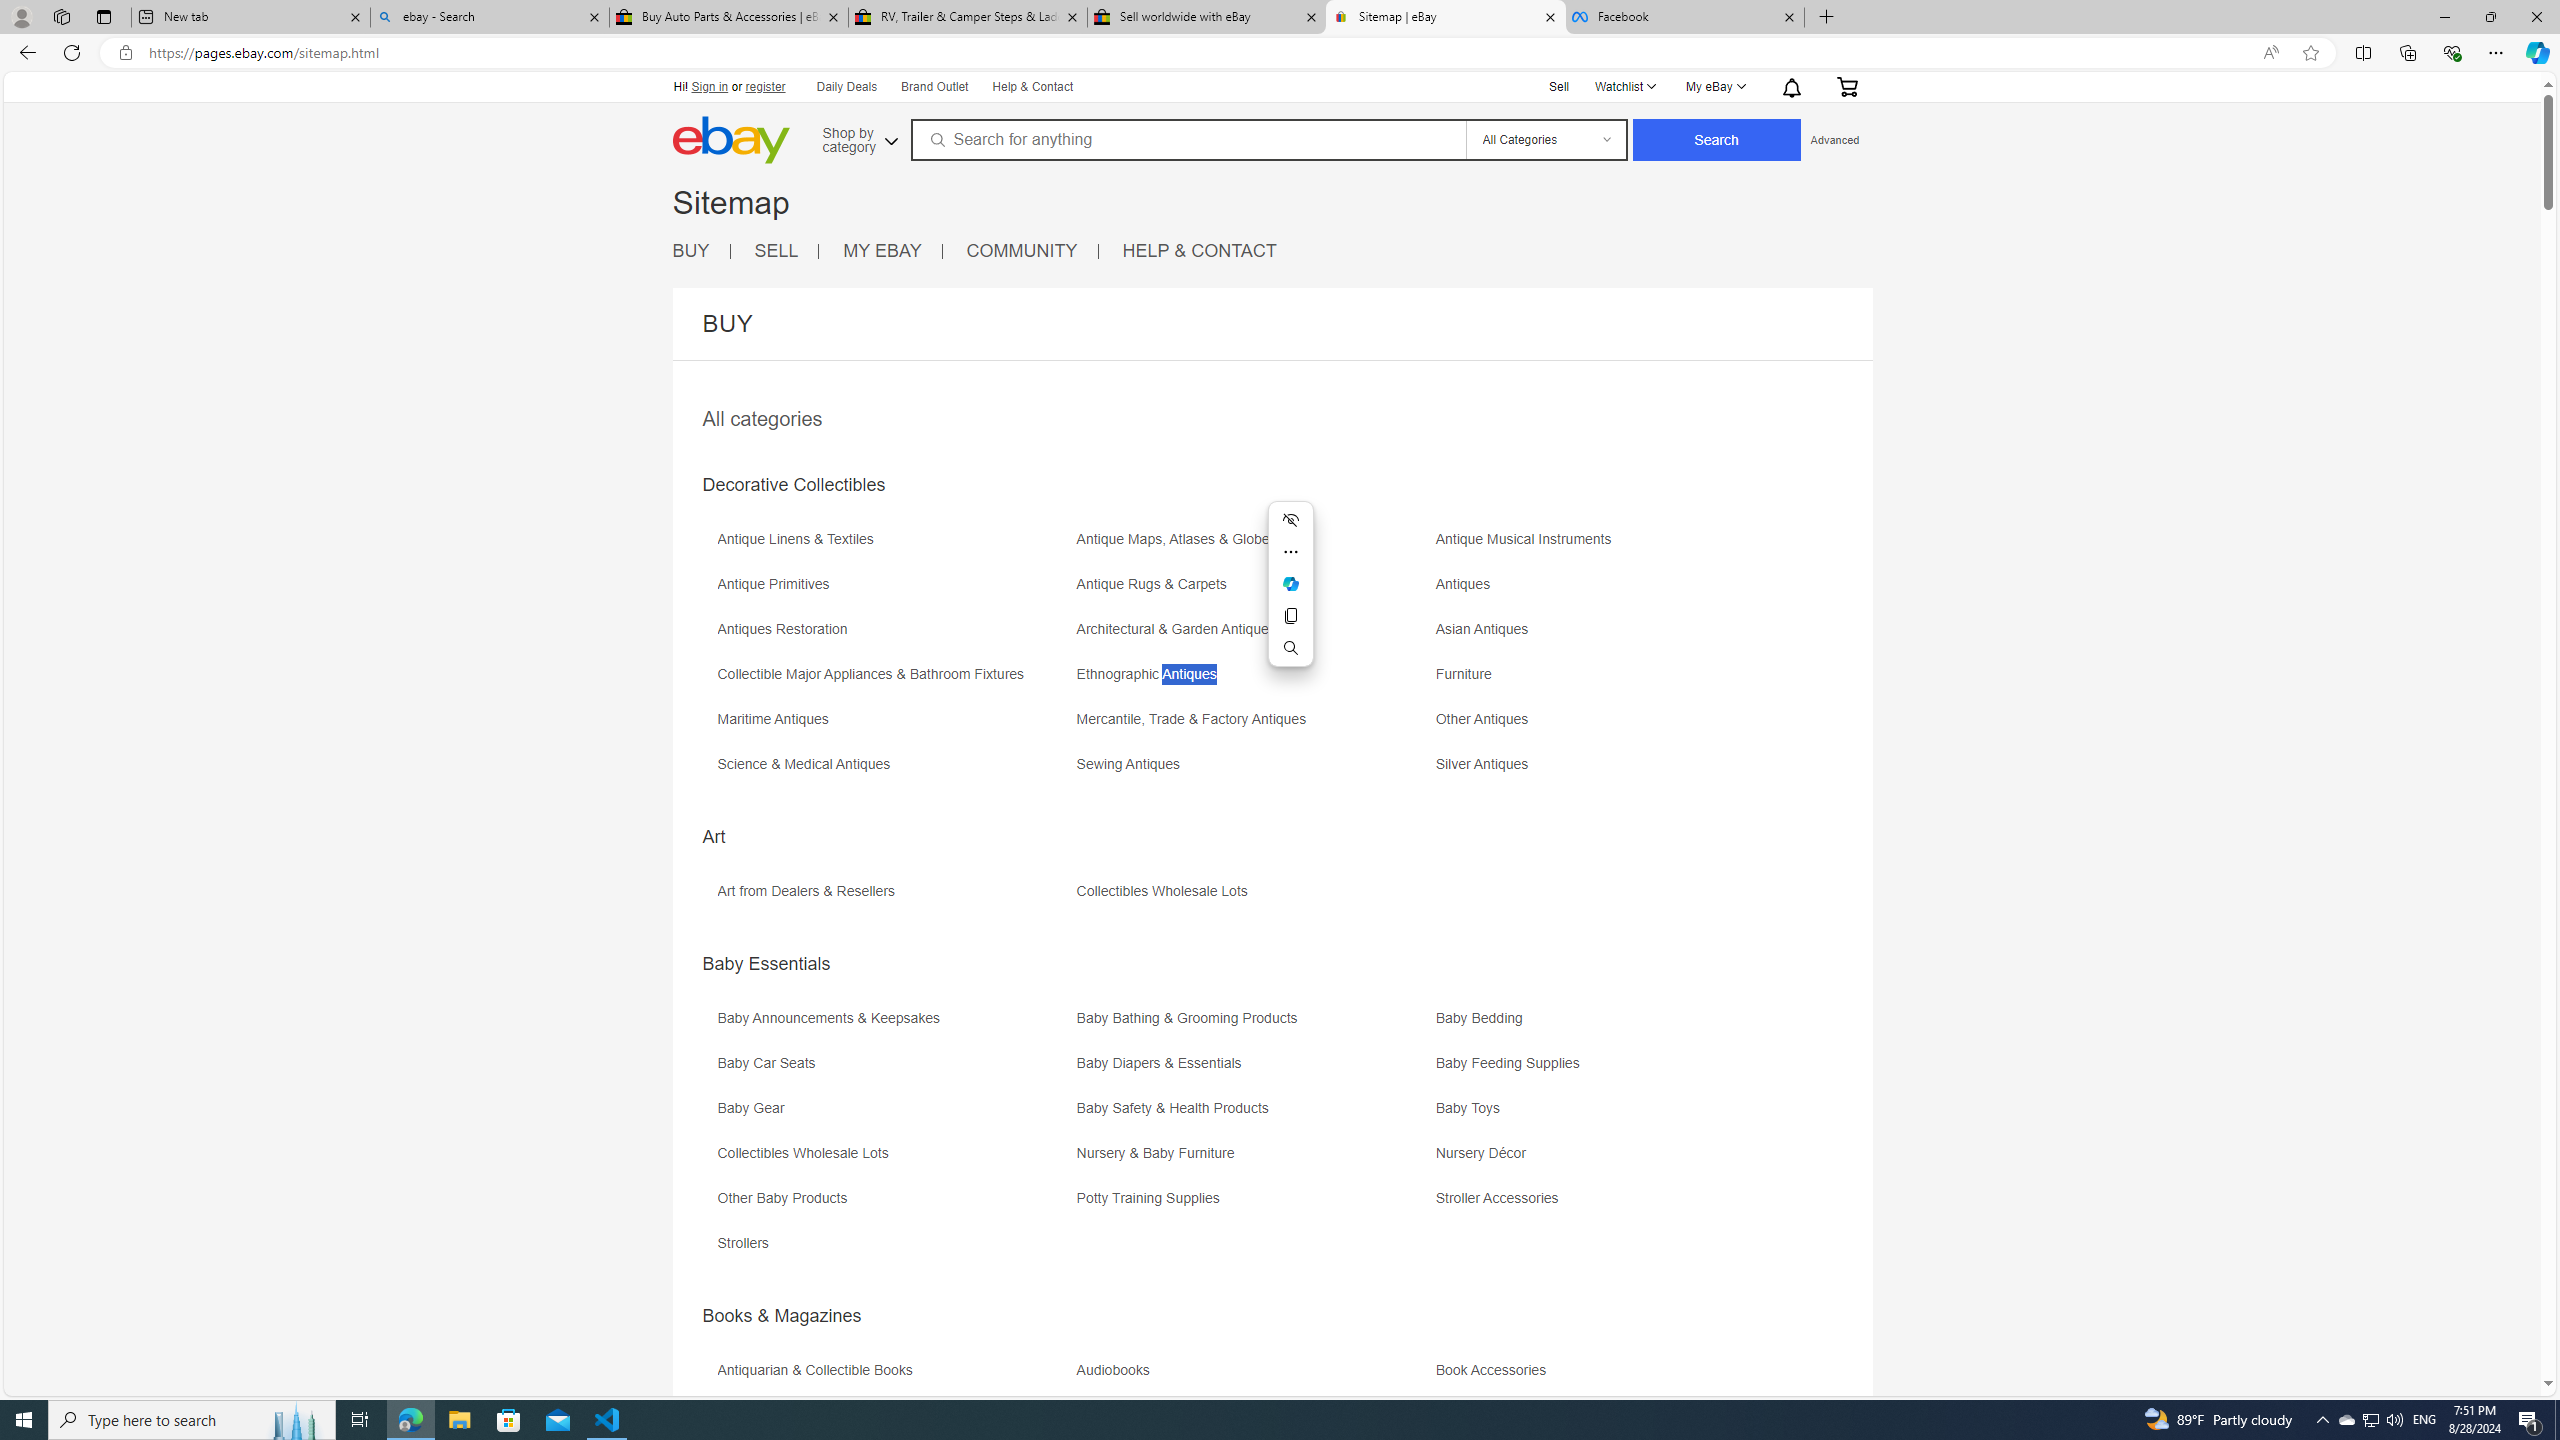 The width and height of the screenshot is (2560, 1440). What do you see at coordinates (1614, 1205) in the screenshot?
I see `Stroller Accessories` at bounding box center [1614, 1205].